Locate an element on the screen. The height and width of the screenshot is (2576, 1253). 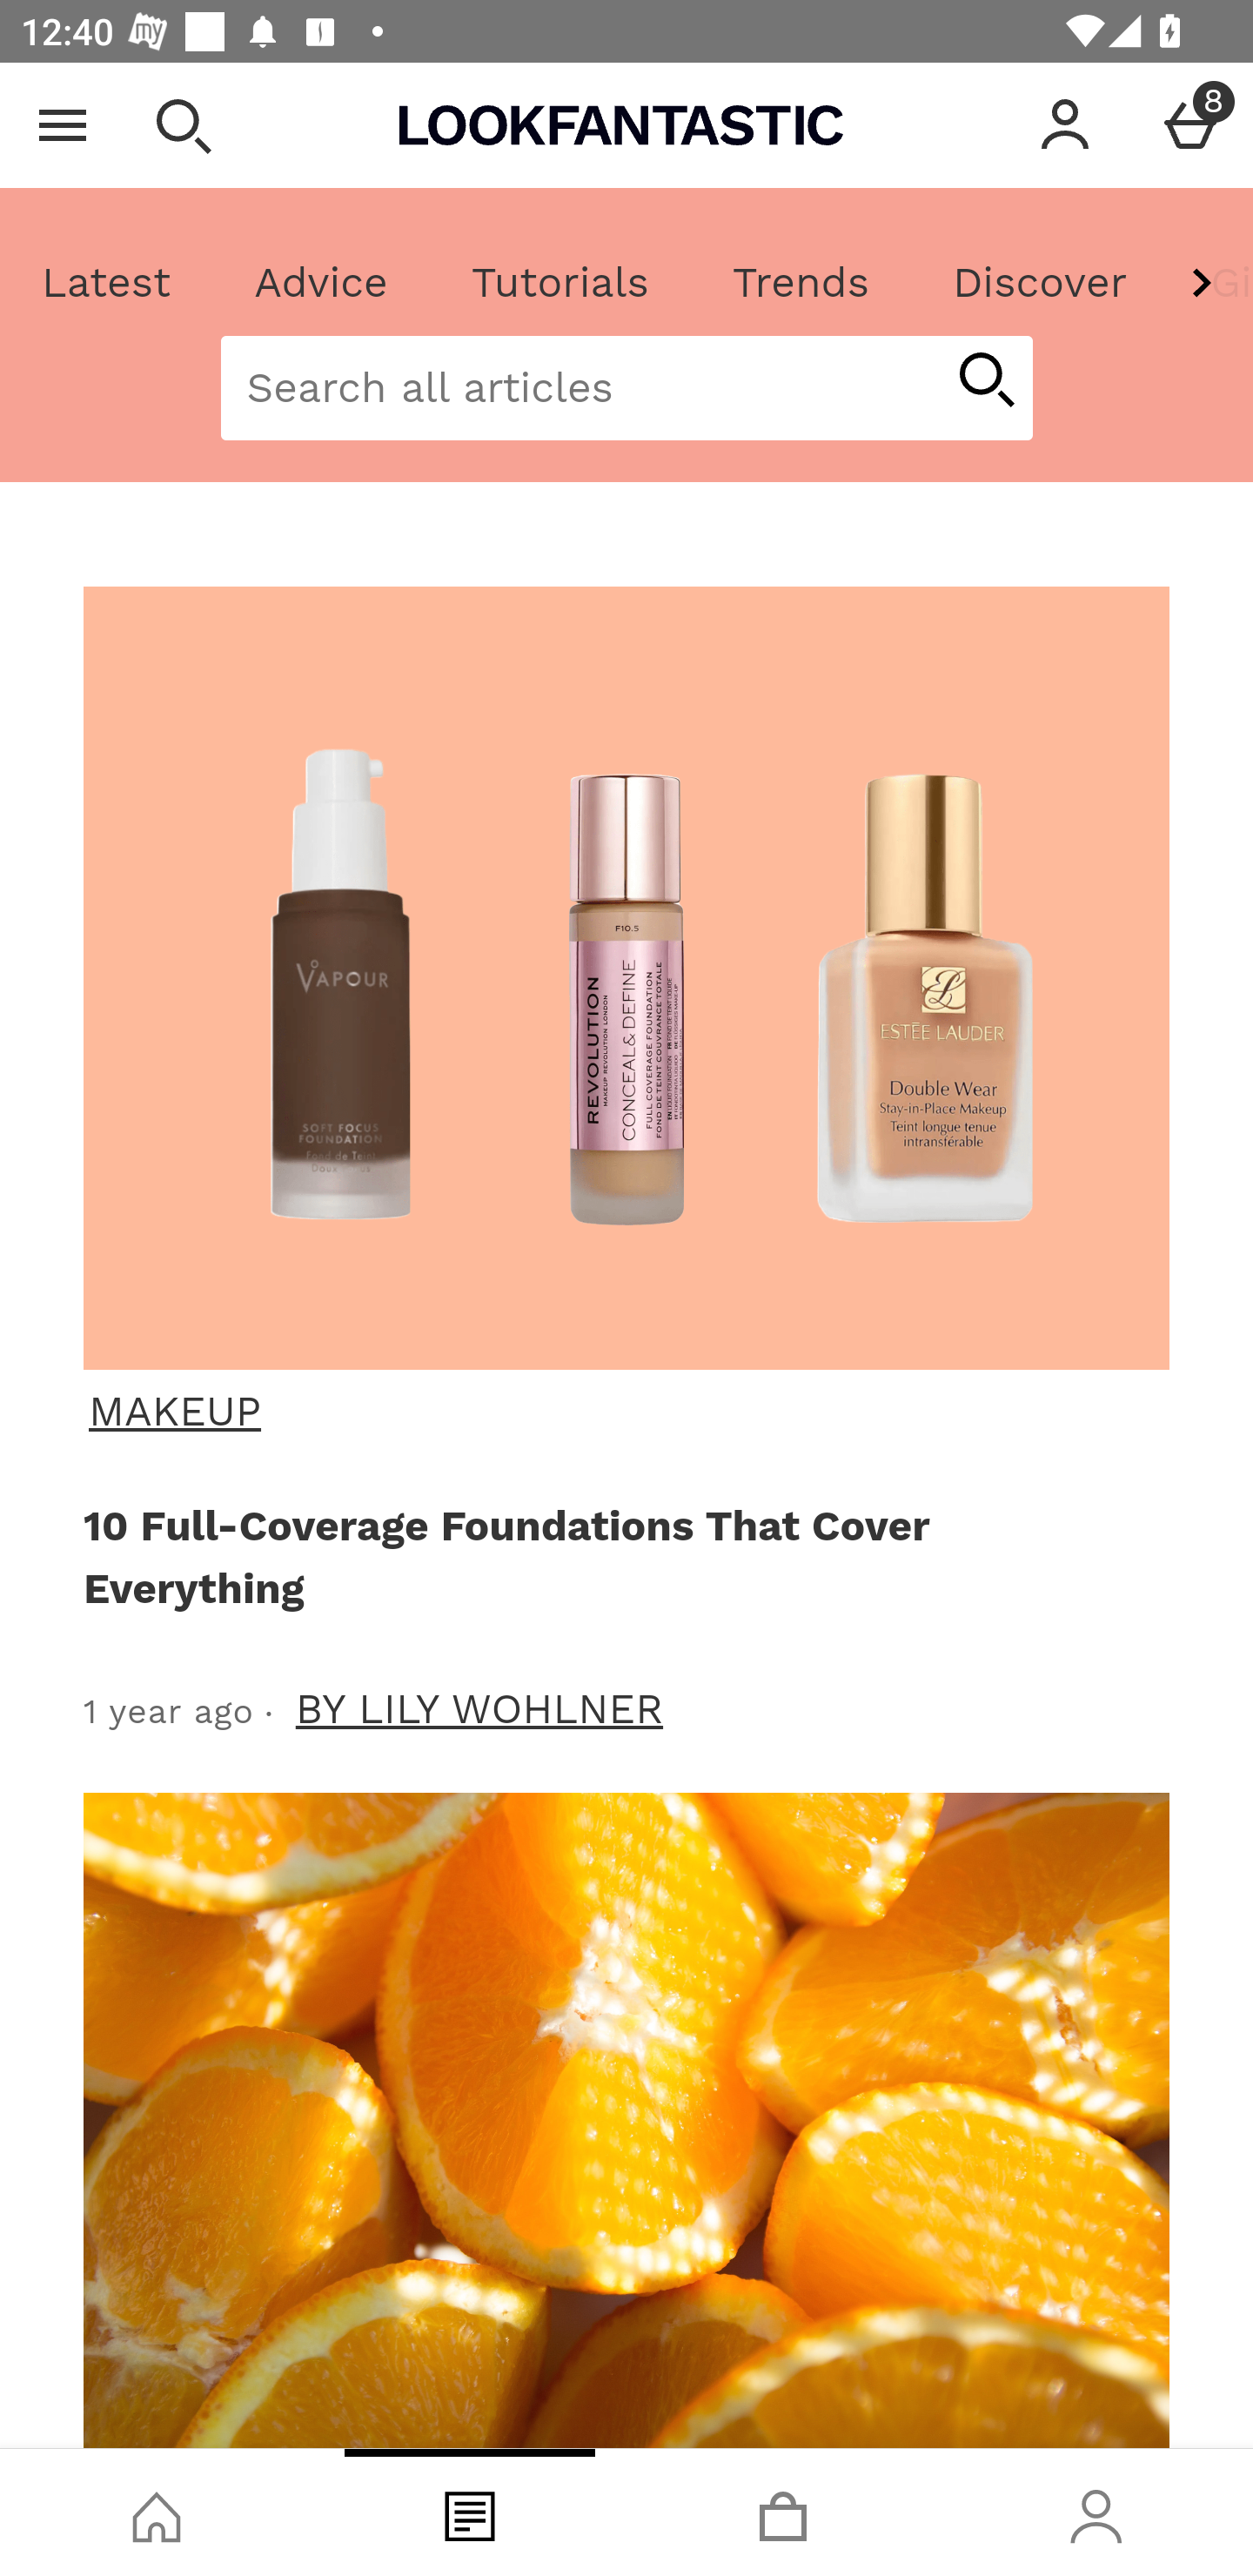
Advice is located at coordinates (321, 283).